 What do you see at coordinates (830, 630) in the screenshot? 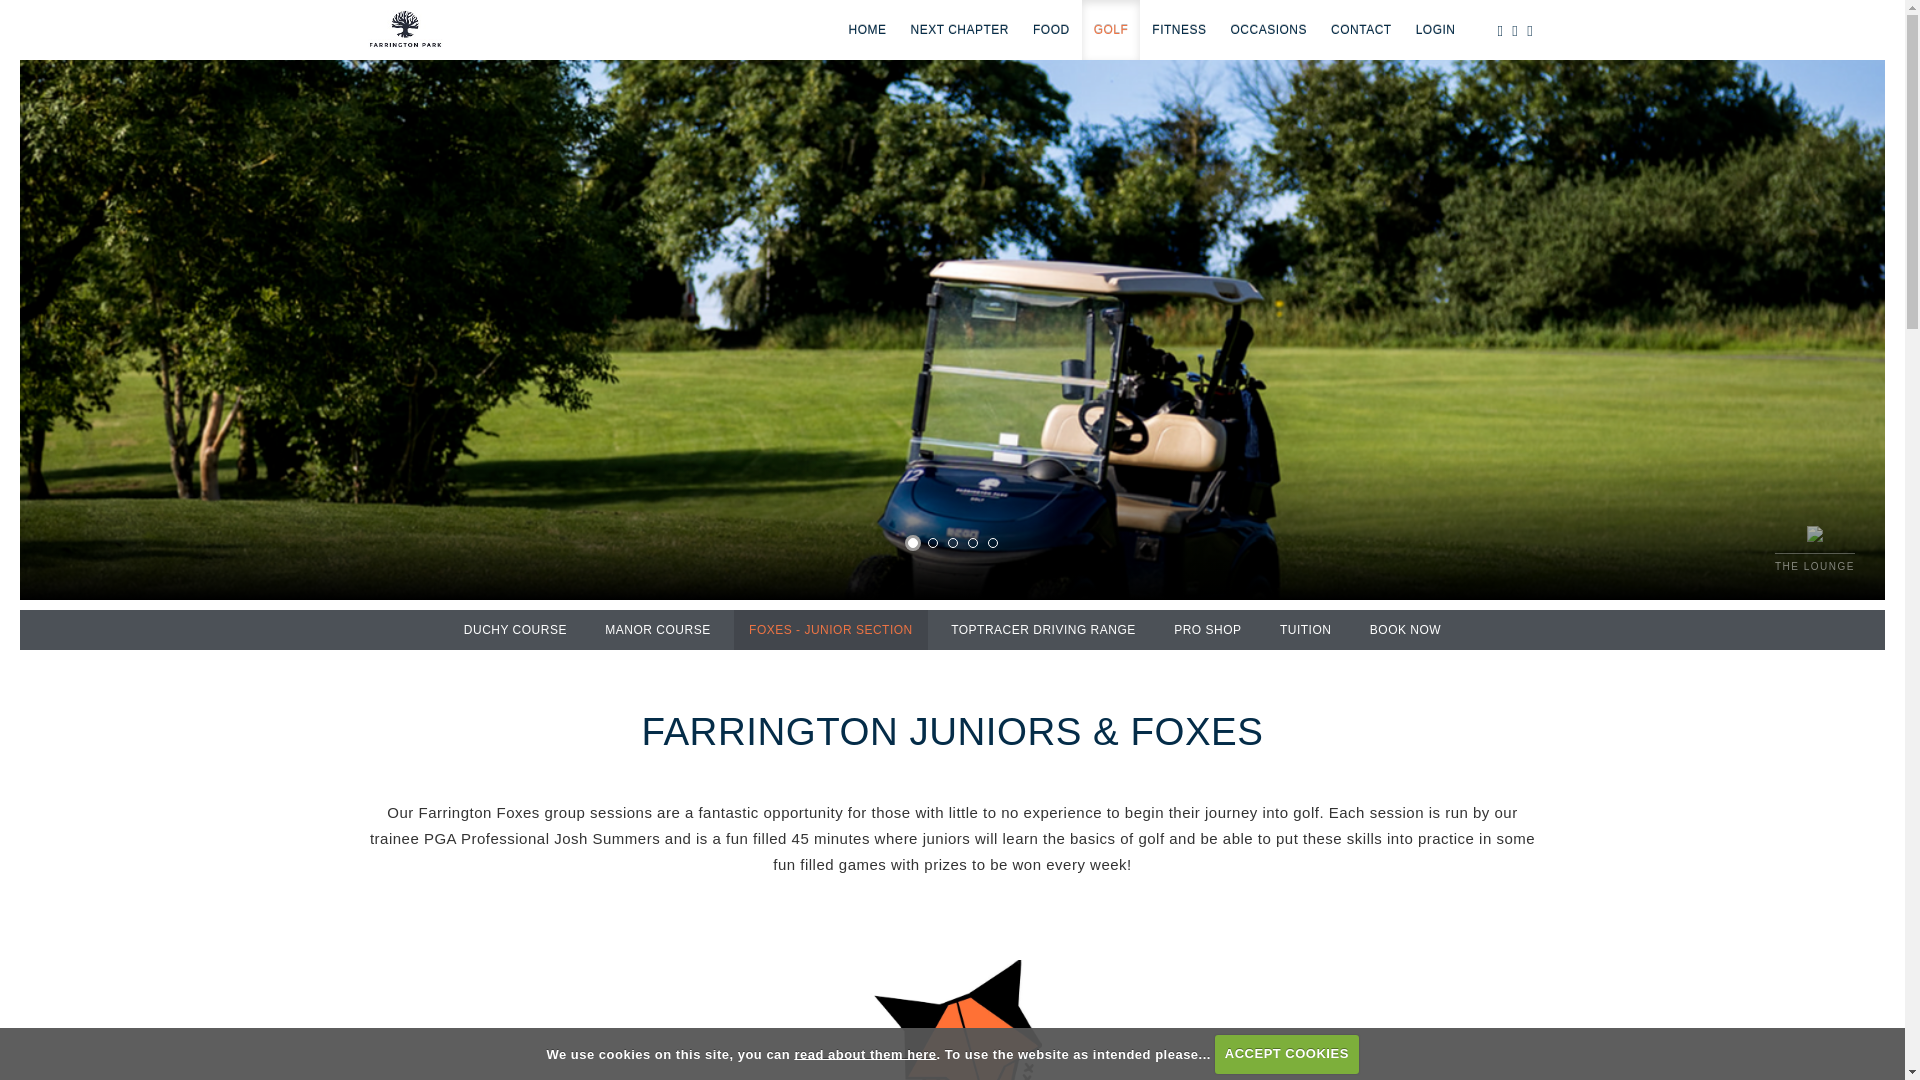
I see `FOXES - JUNIOR SECTION` at bounding box center [830, 630].